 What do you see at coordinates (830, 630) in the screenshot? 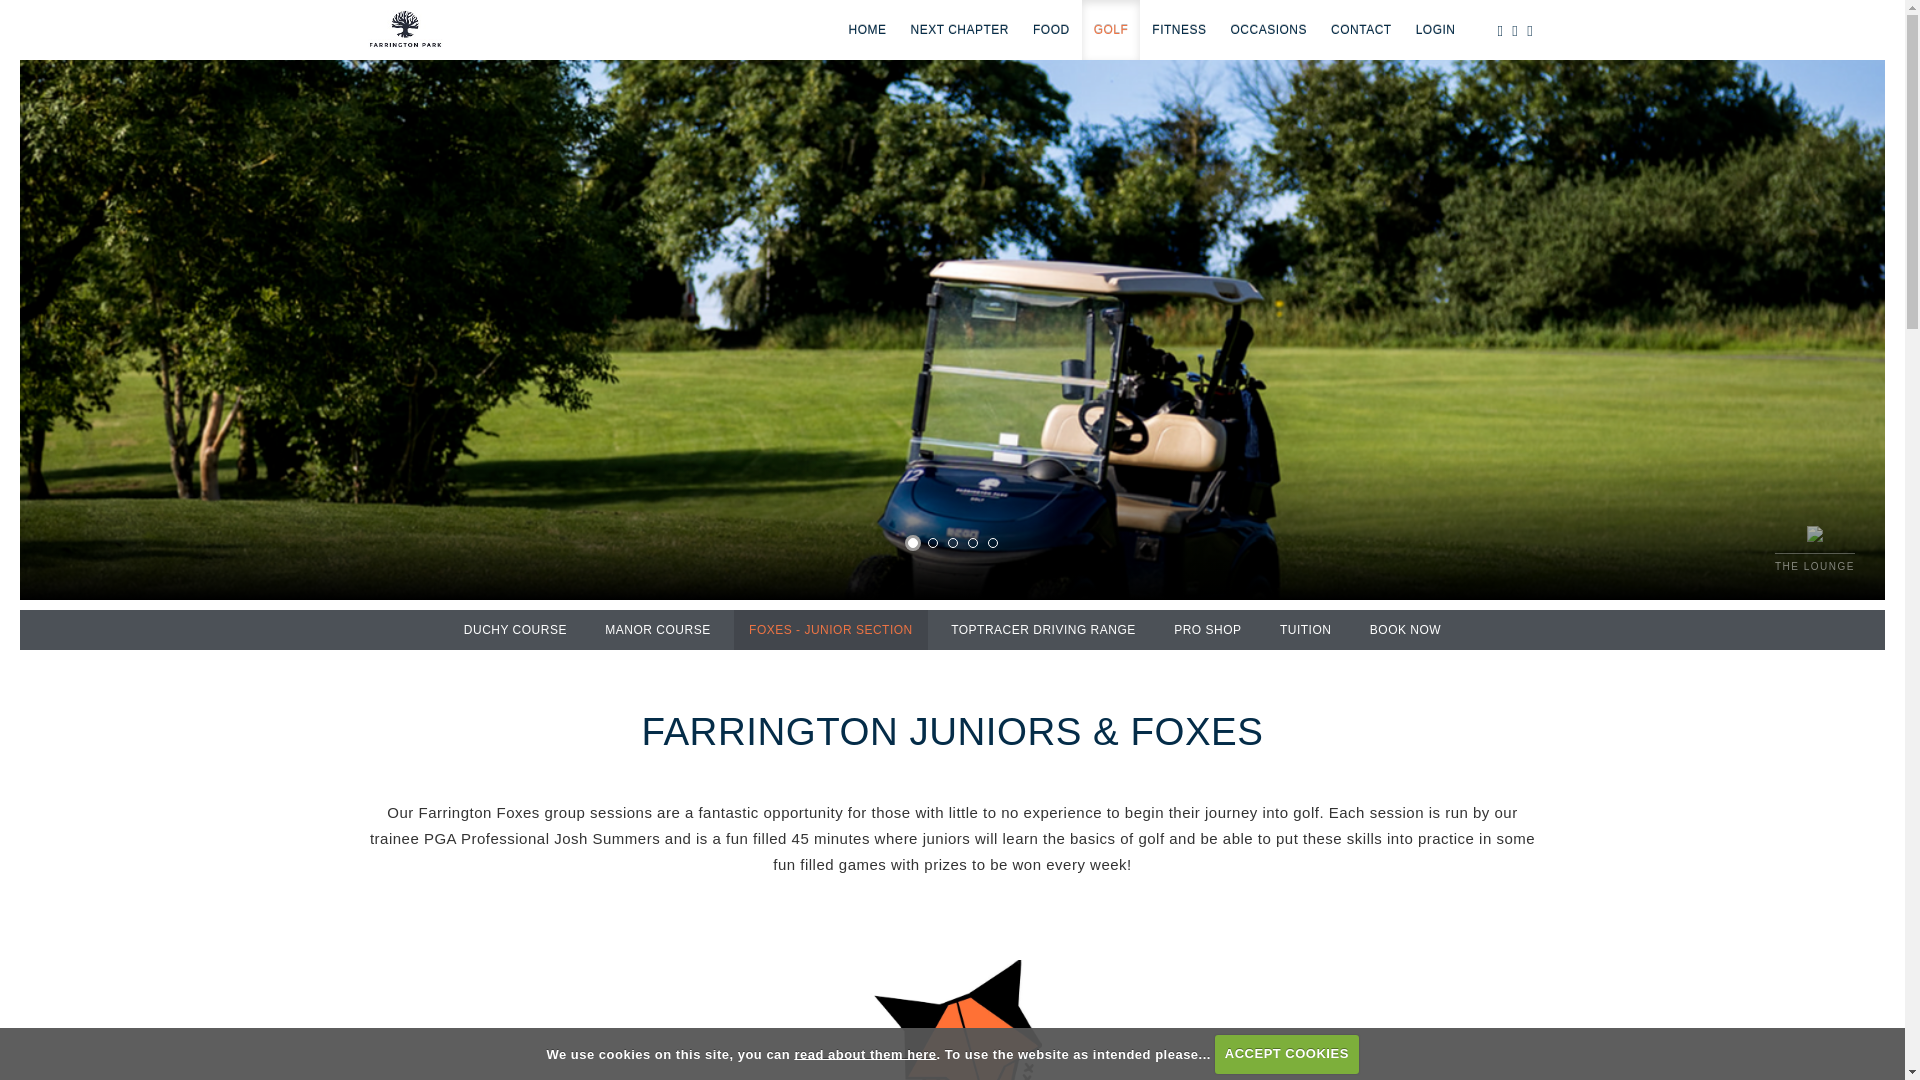
I see `FOXES - JUNIOR SECTION` at bounding box center [830, 630].